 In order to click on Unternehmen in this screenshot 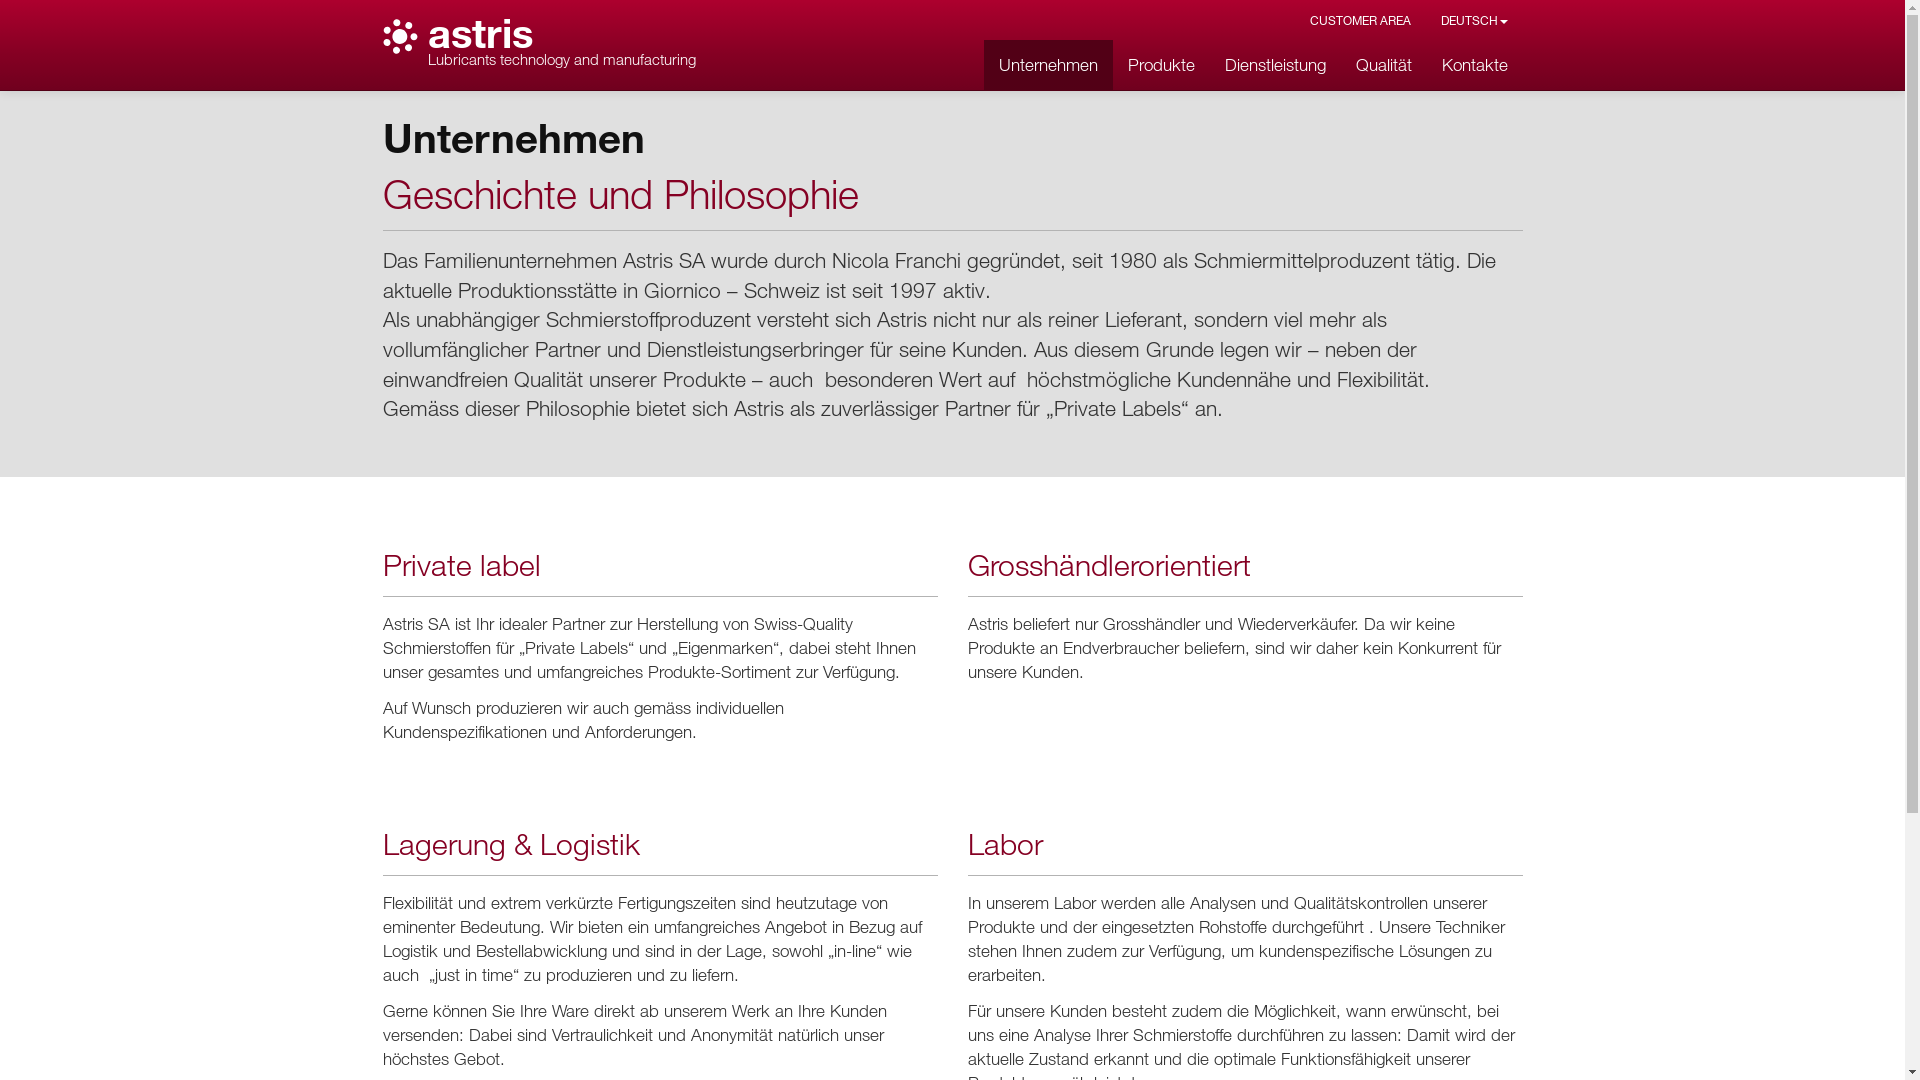, I will do `click(1048, 65)`.